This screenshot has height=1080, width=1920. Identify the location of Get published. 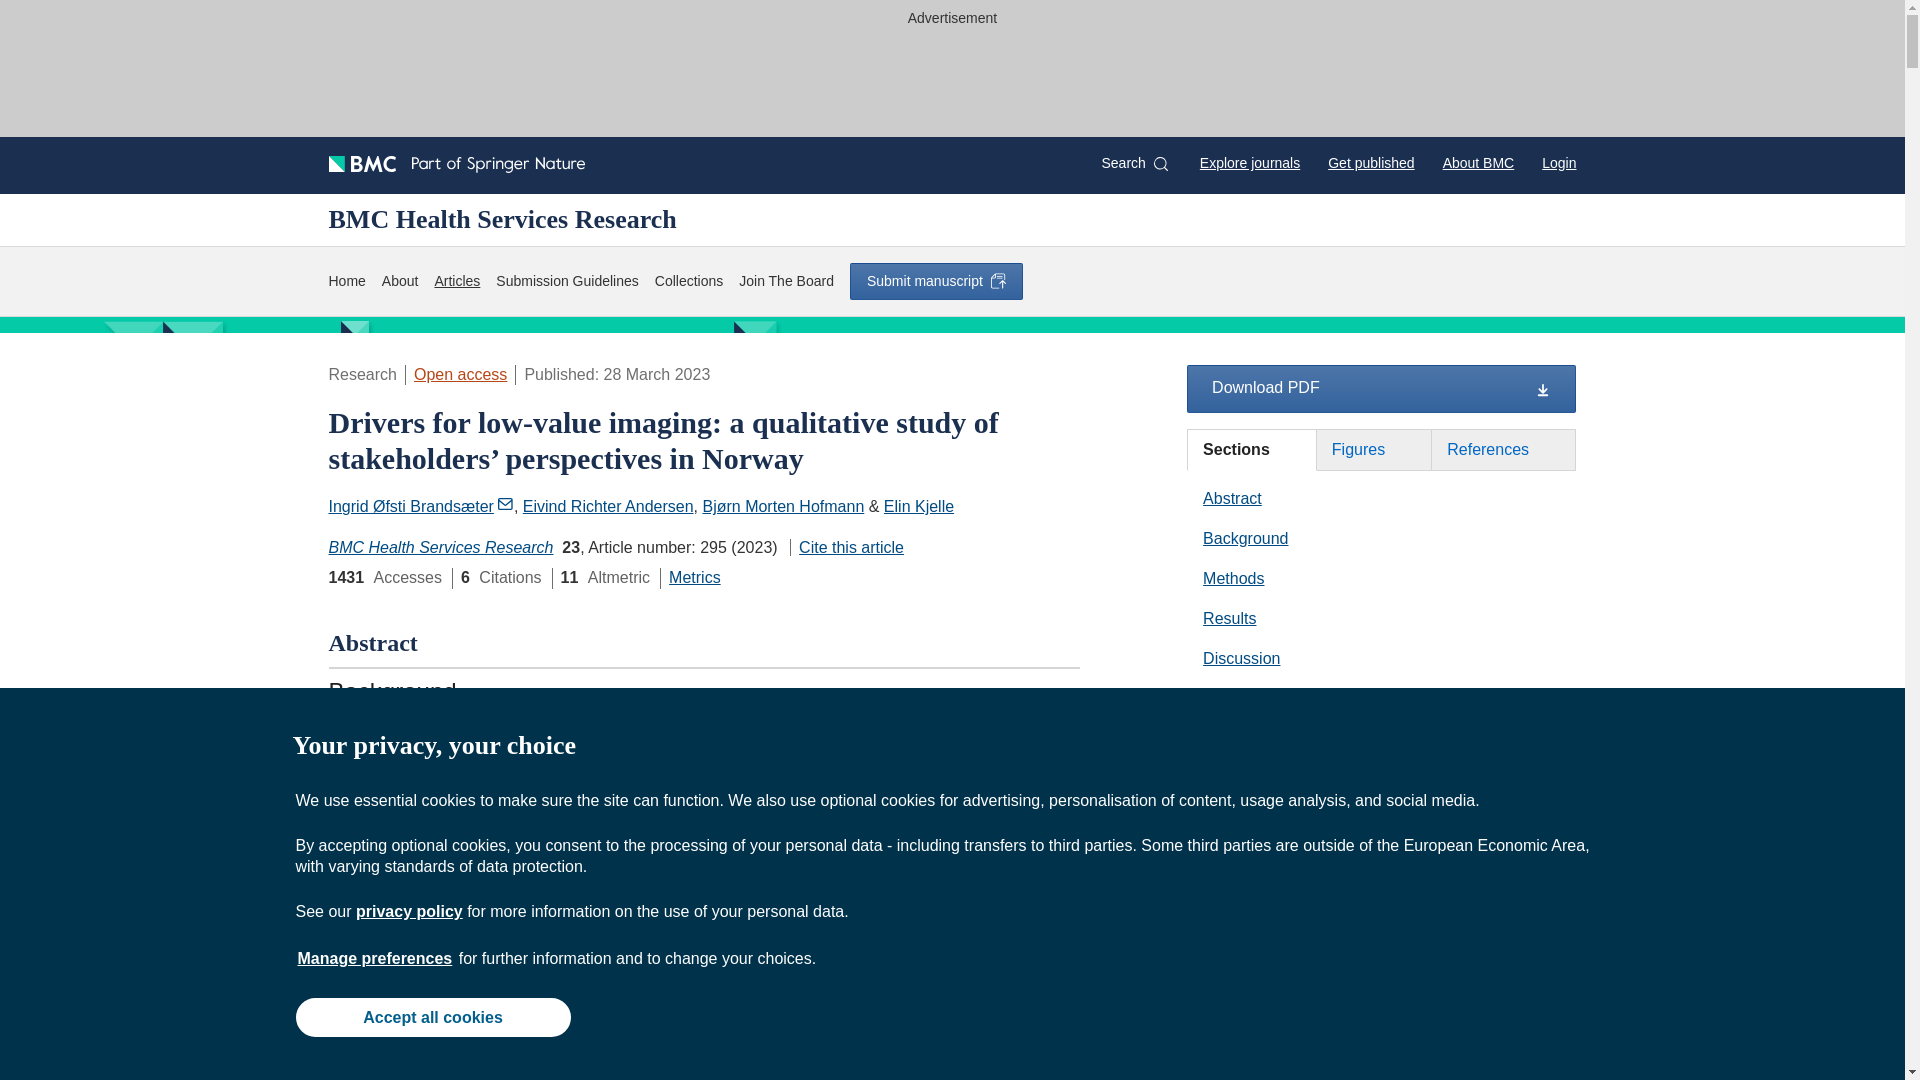
(1370, 162).